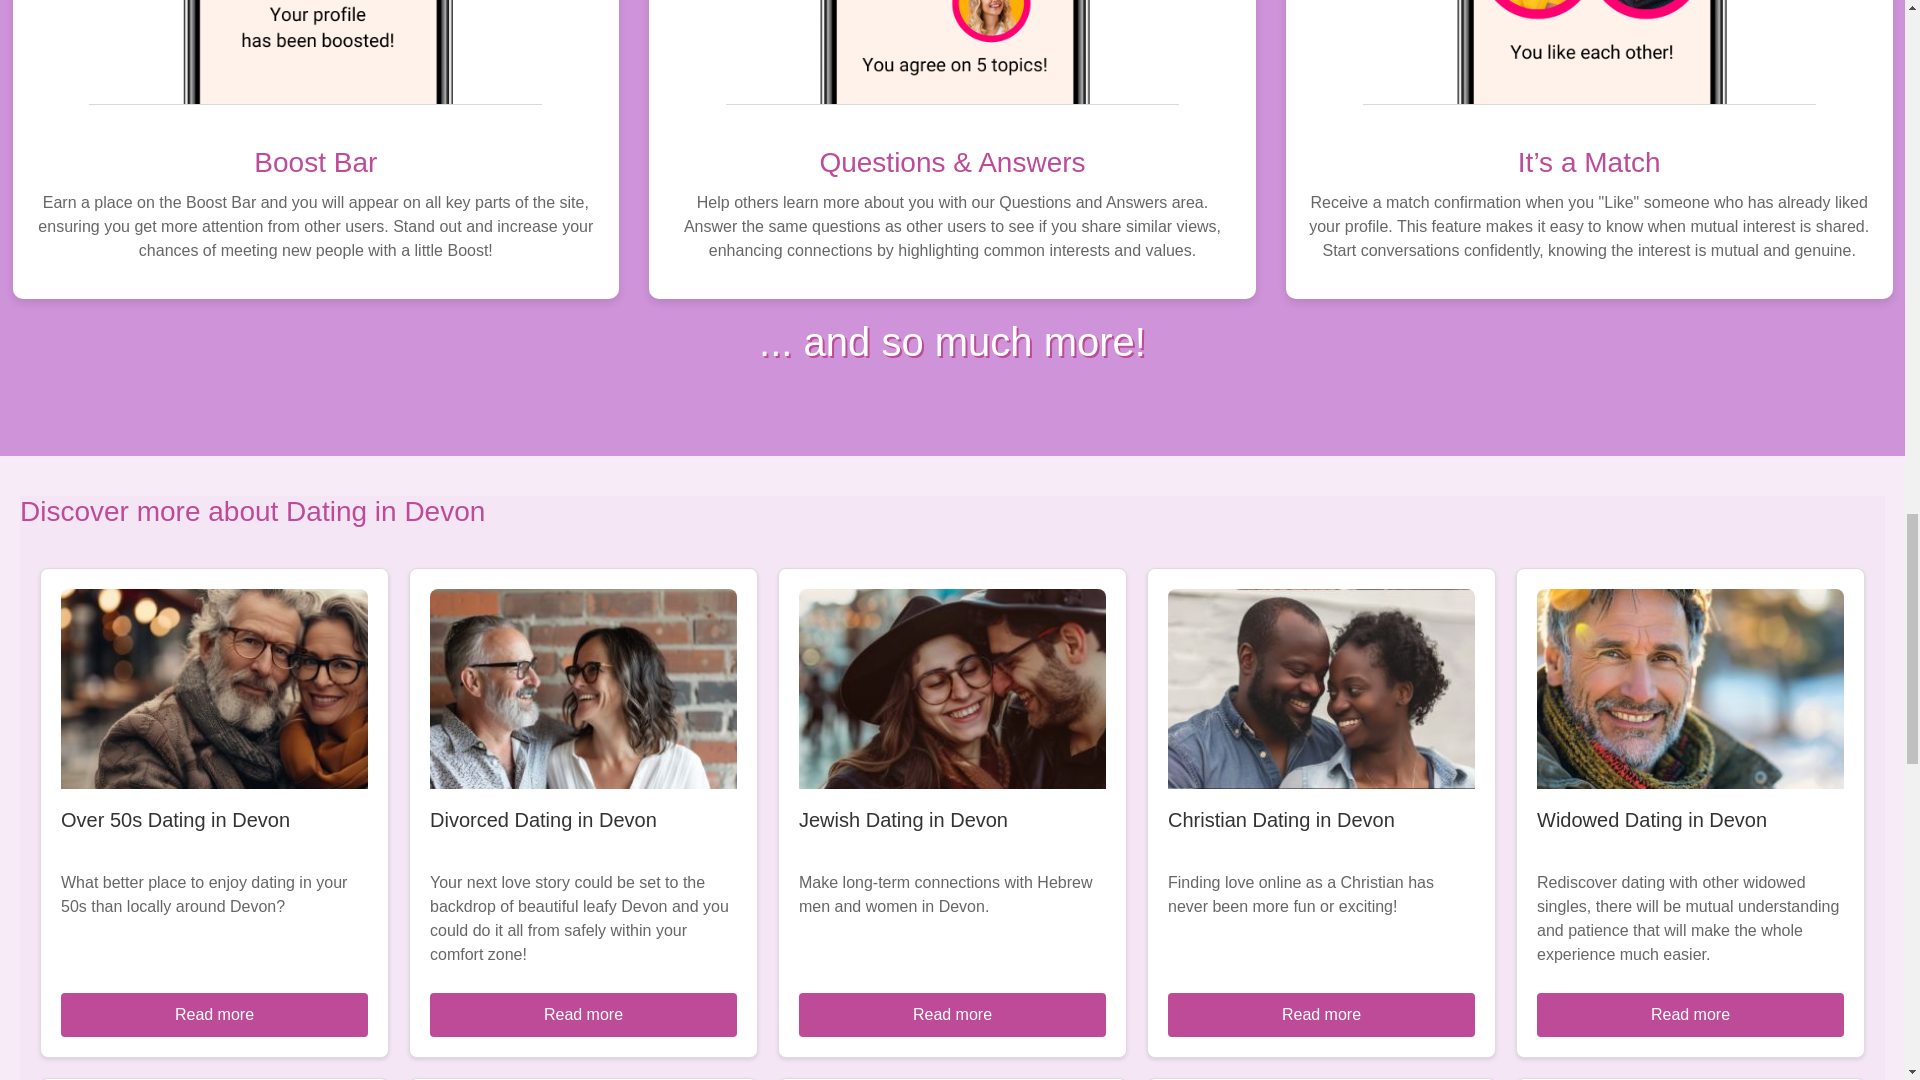 Image resolution: width=1920 pixels, height=1080 pixels. Describe the element at coordinates (214, 1014) in the screenshot. I see `Read more` at that location.